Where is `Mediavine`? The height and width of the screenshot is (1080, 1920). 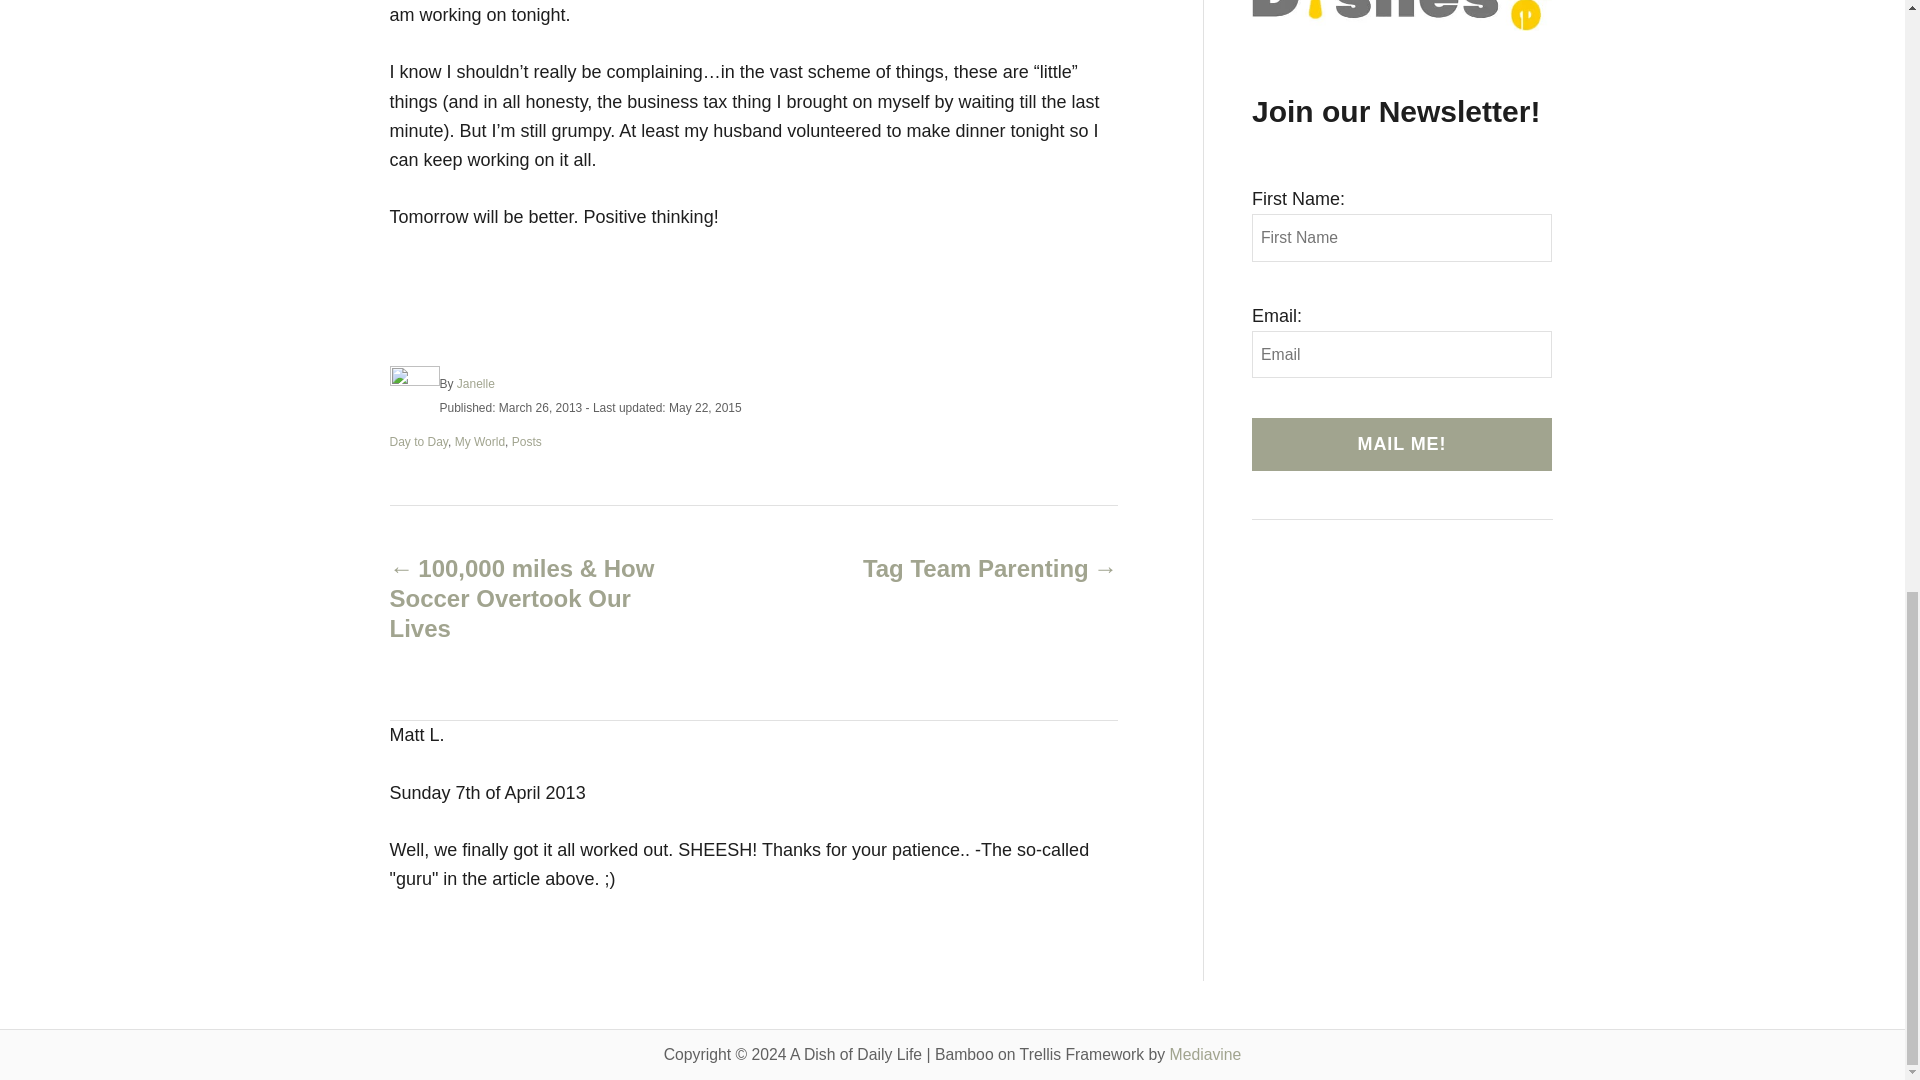 Mediavine is located at coordinates (1206, 1054).